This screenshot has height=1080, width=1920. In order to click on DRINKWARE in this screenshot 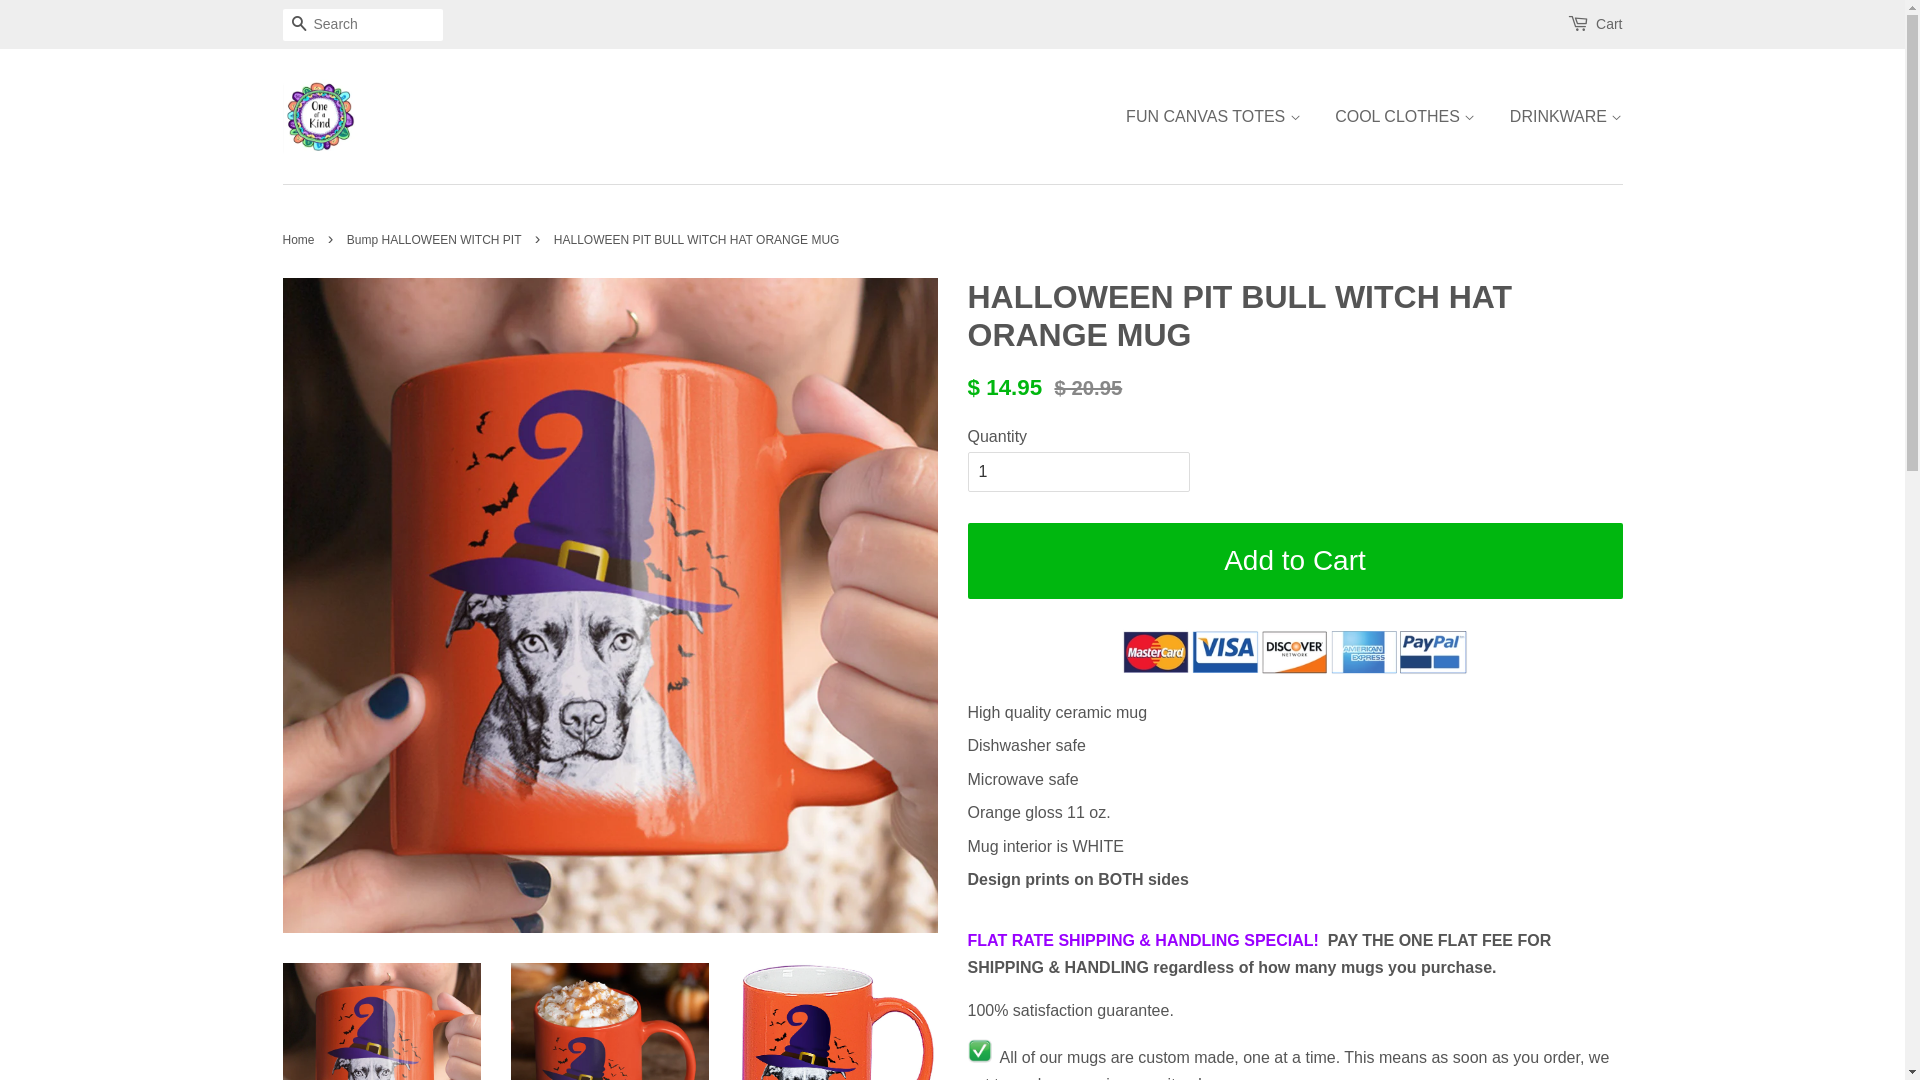, I will do `click(1559, 116)`.